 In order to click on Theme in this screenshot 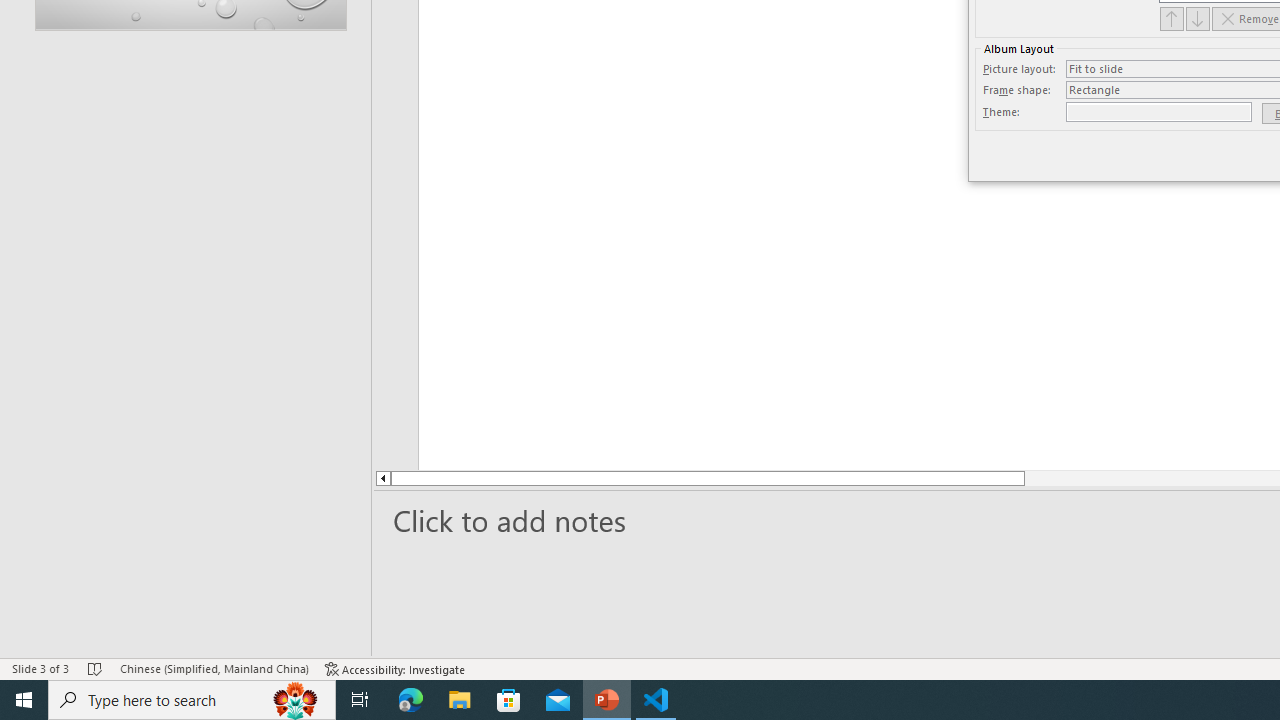, I will do `click(1158, 112)`.